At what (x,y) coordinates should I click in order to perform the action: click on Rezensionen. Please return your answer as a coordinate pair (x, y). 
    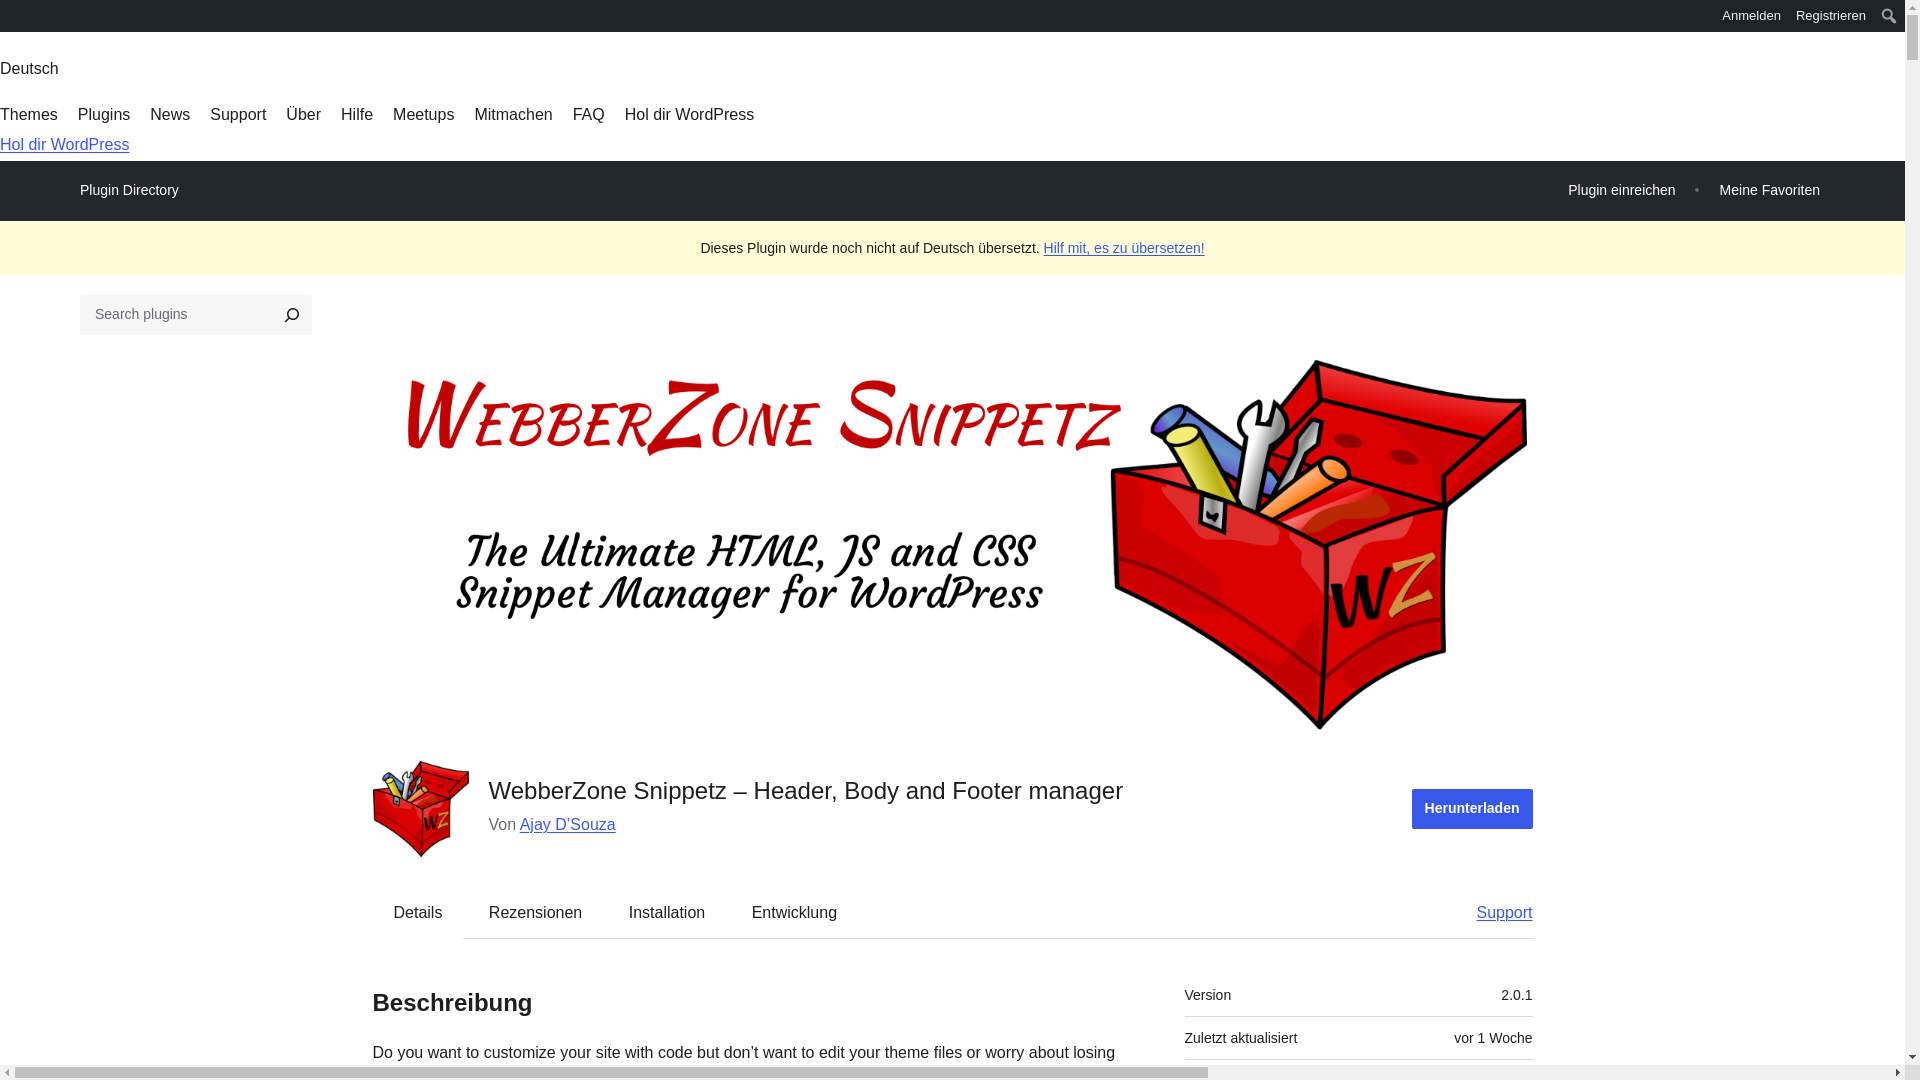
    Looking at the image, I should click on (535, 912).